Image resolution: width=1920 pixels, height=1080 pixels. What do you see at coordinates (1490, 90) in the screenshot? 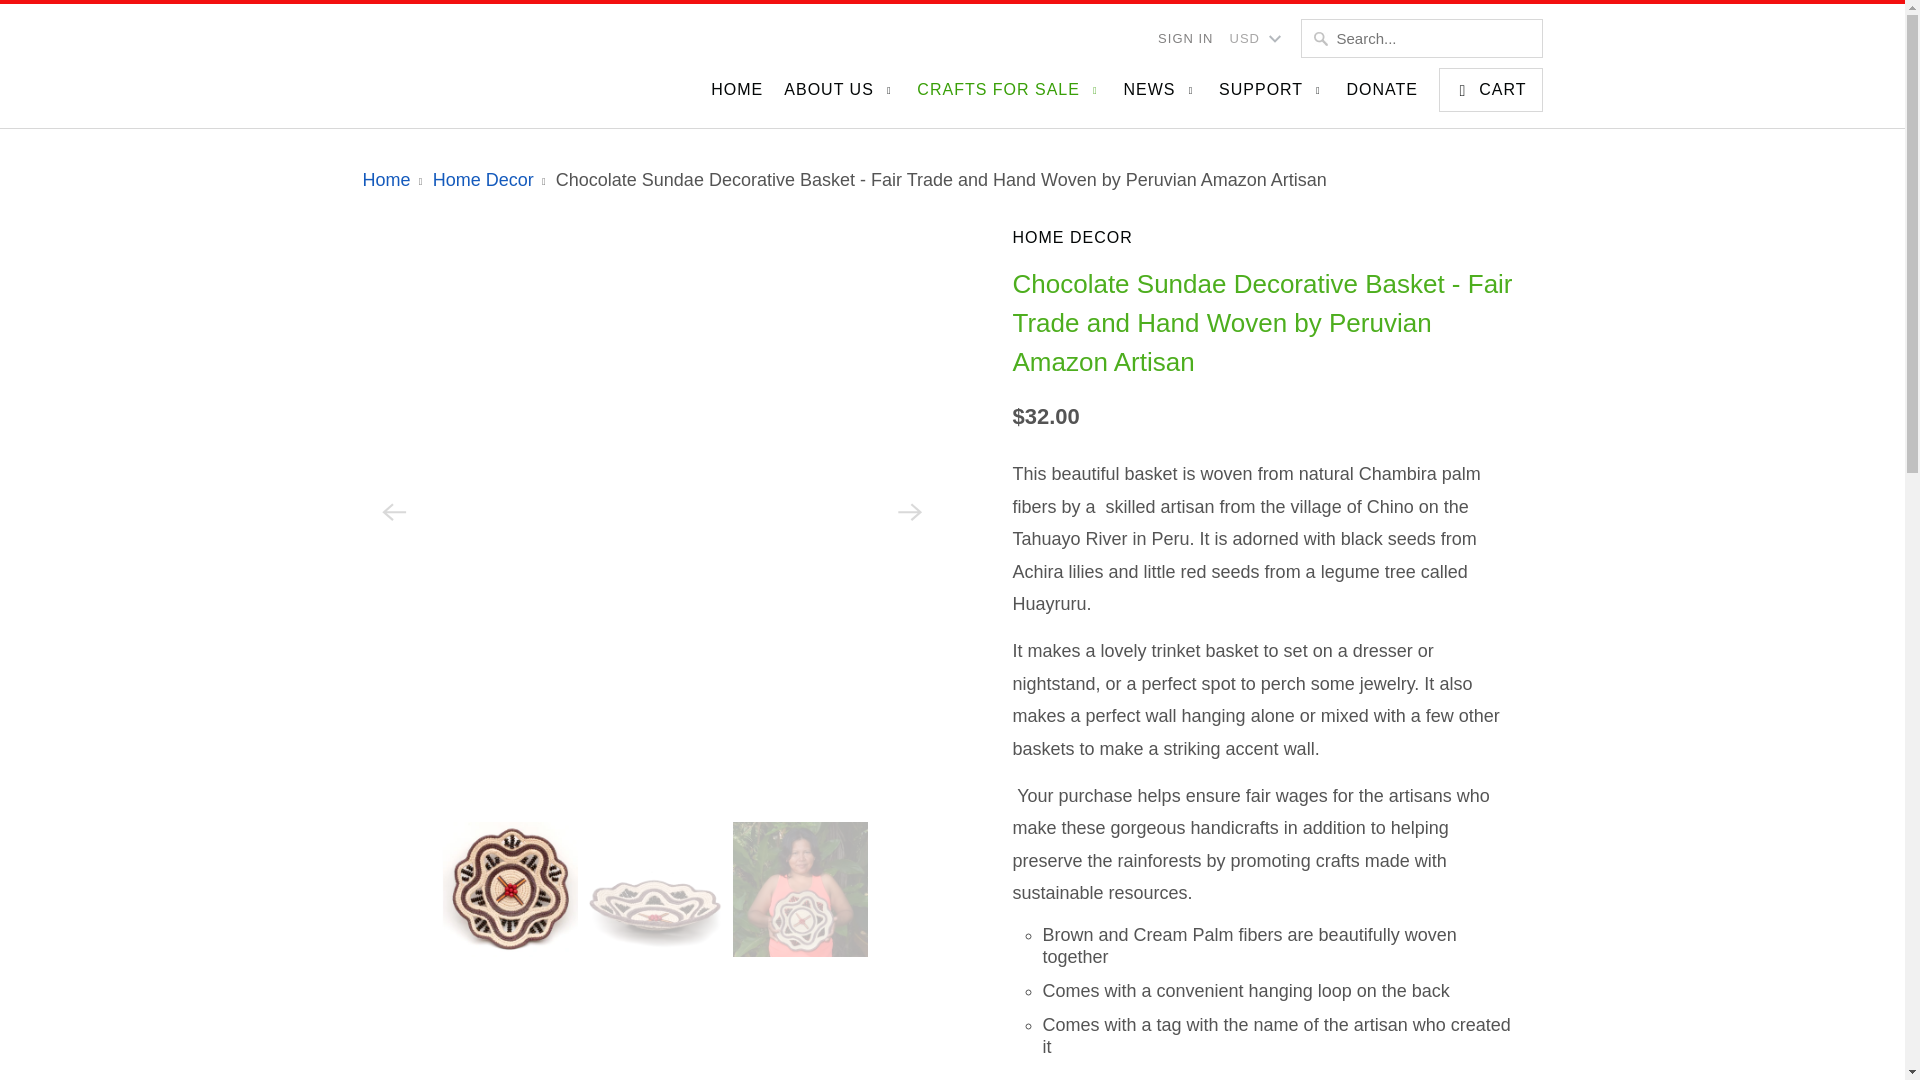
I see `Cart` at bounding box center [1490, 90].